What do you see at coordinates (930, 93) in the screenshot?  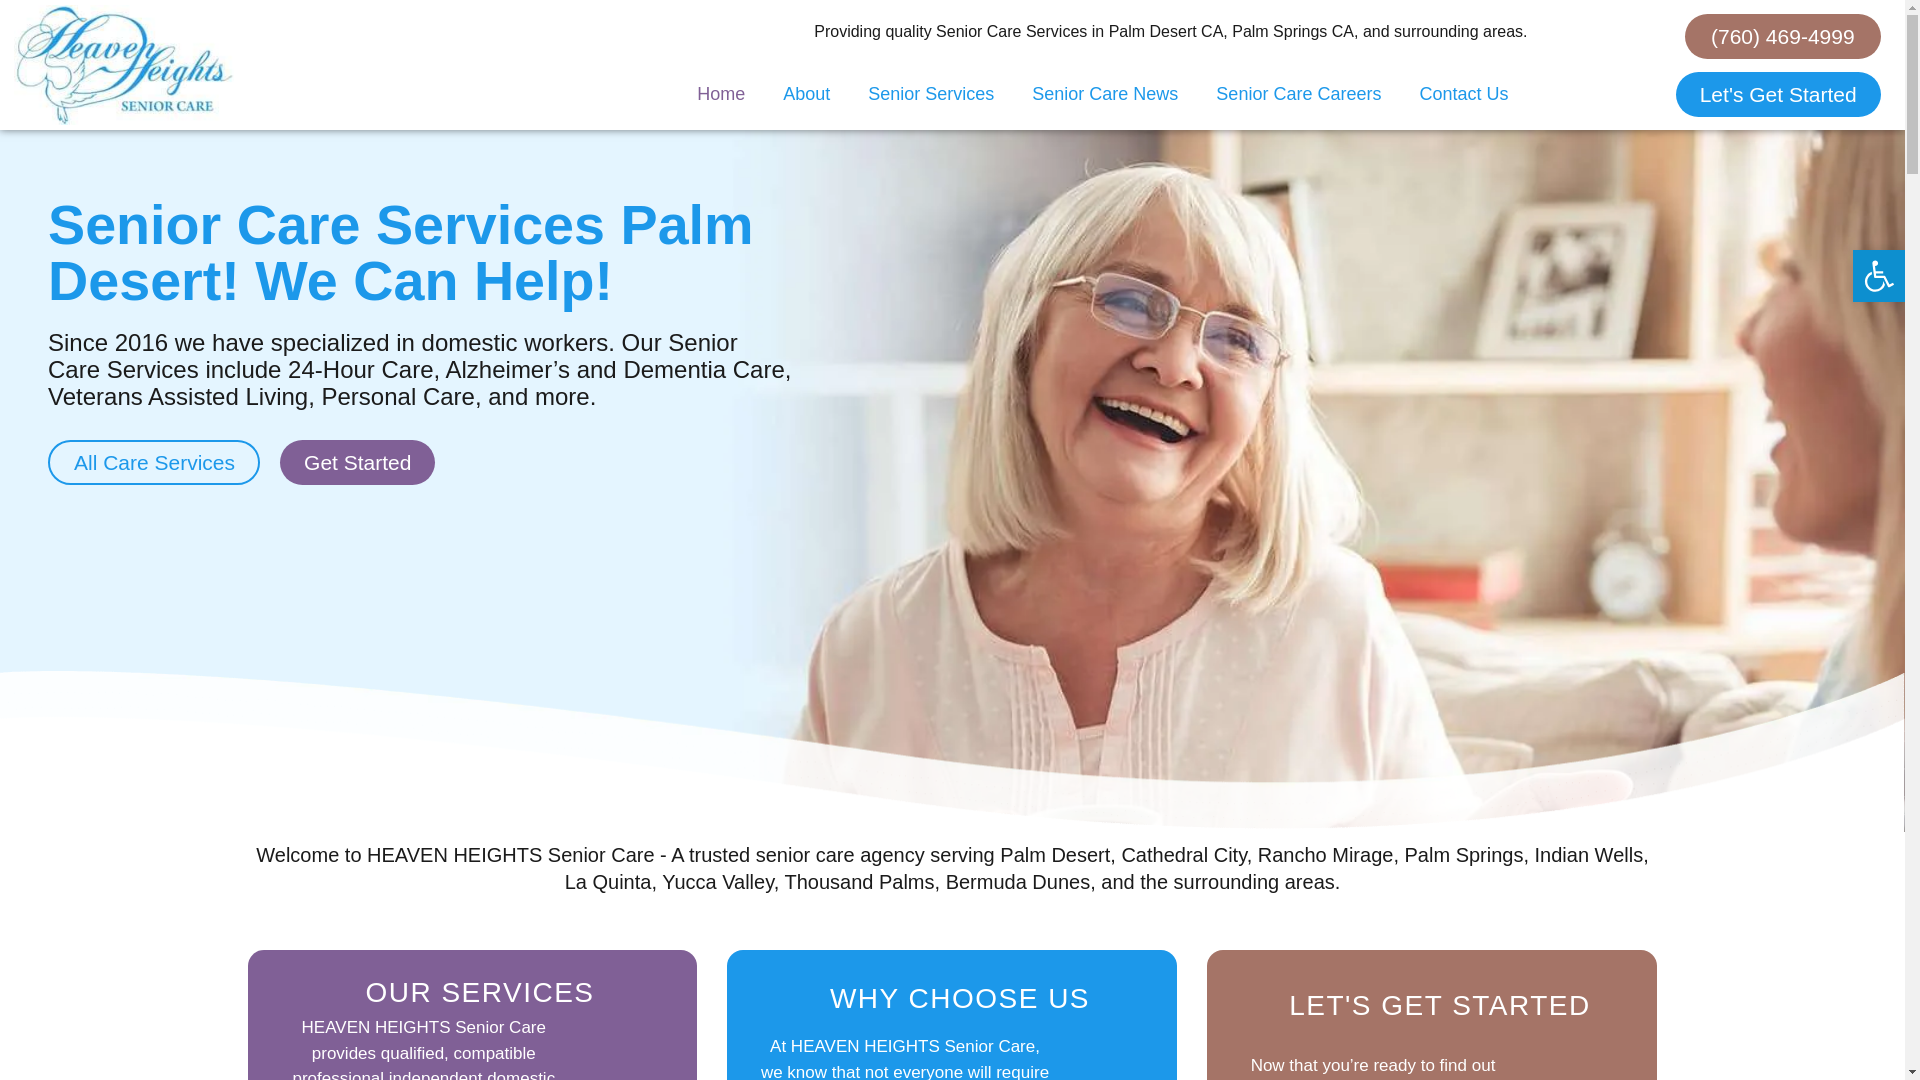 I see `Senior Services` at bounding box center [930, 93].